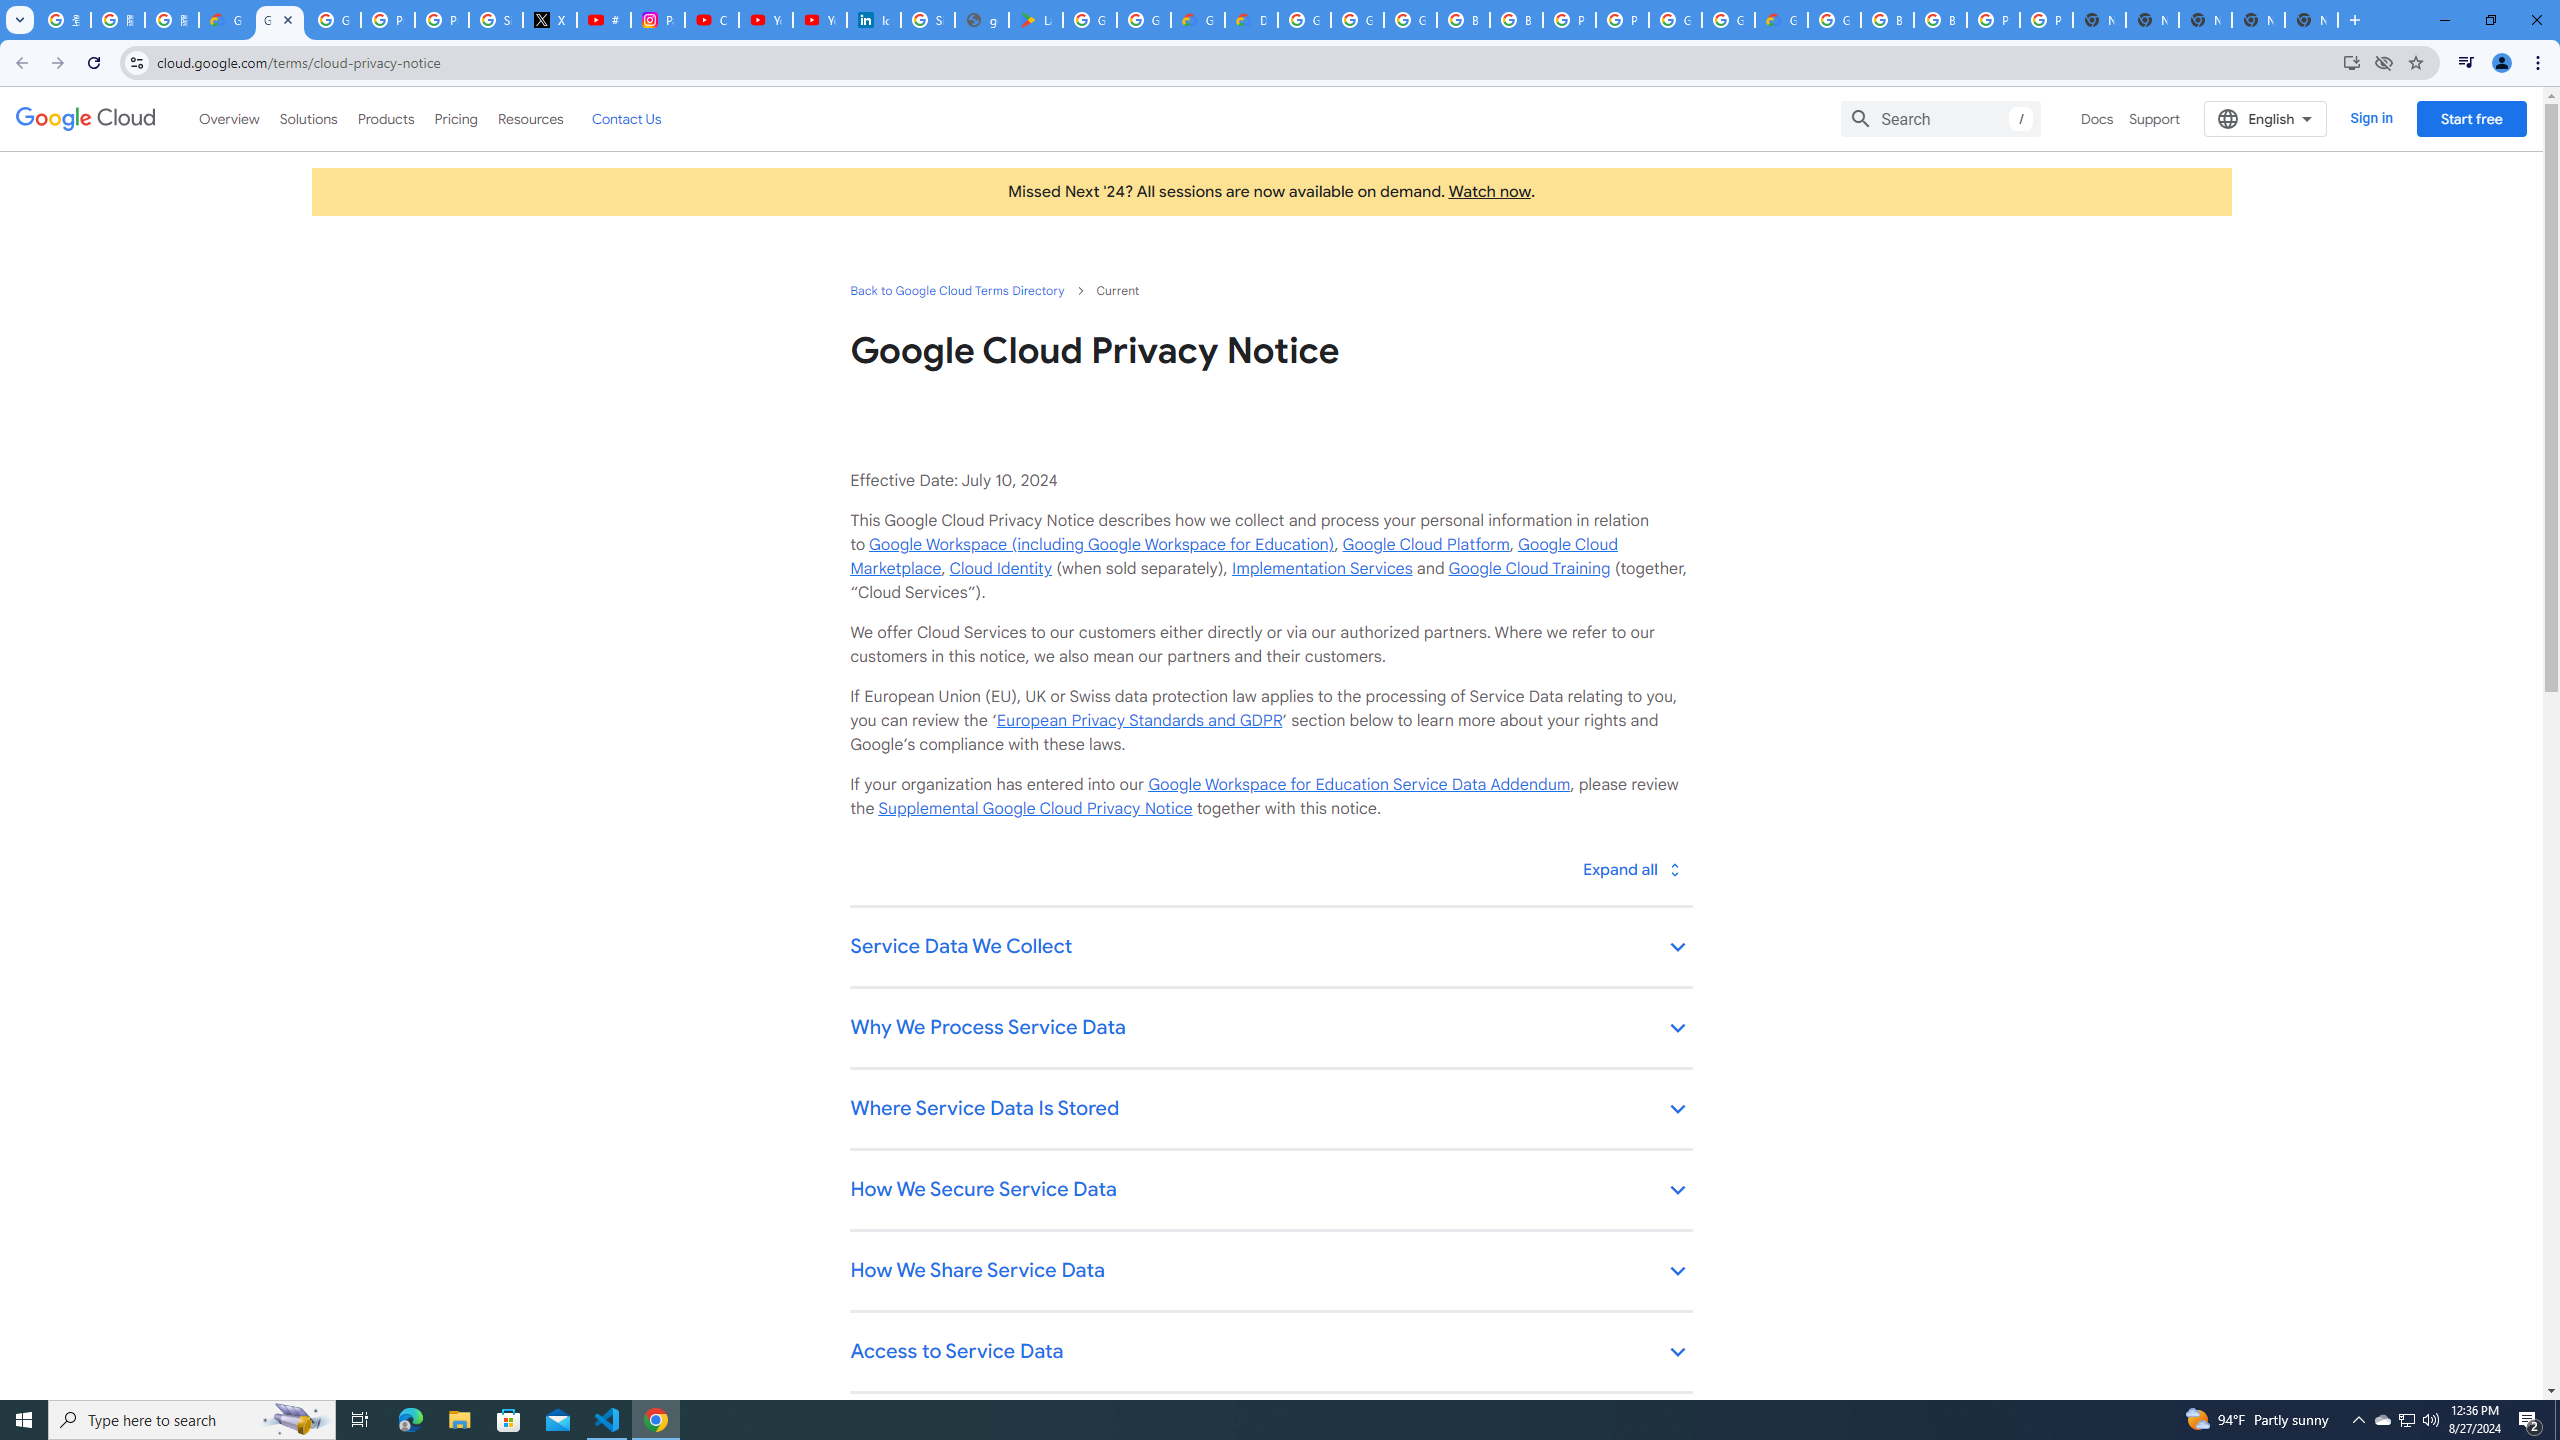  What do you see at coordinates (1138, 721) in the screenshot?
I see `European Privacy Standards and GDPR` at bounding box center [1138, 721].